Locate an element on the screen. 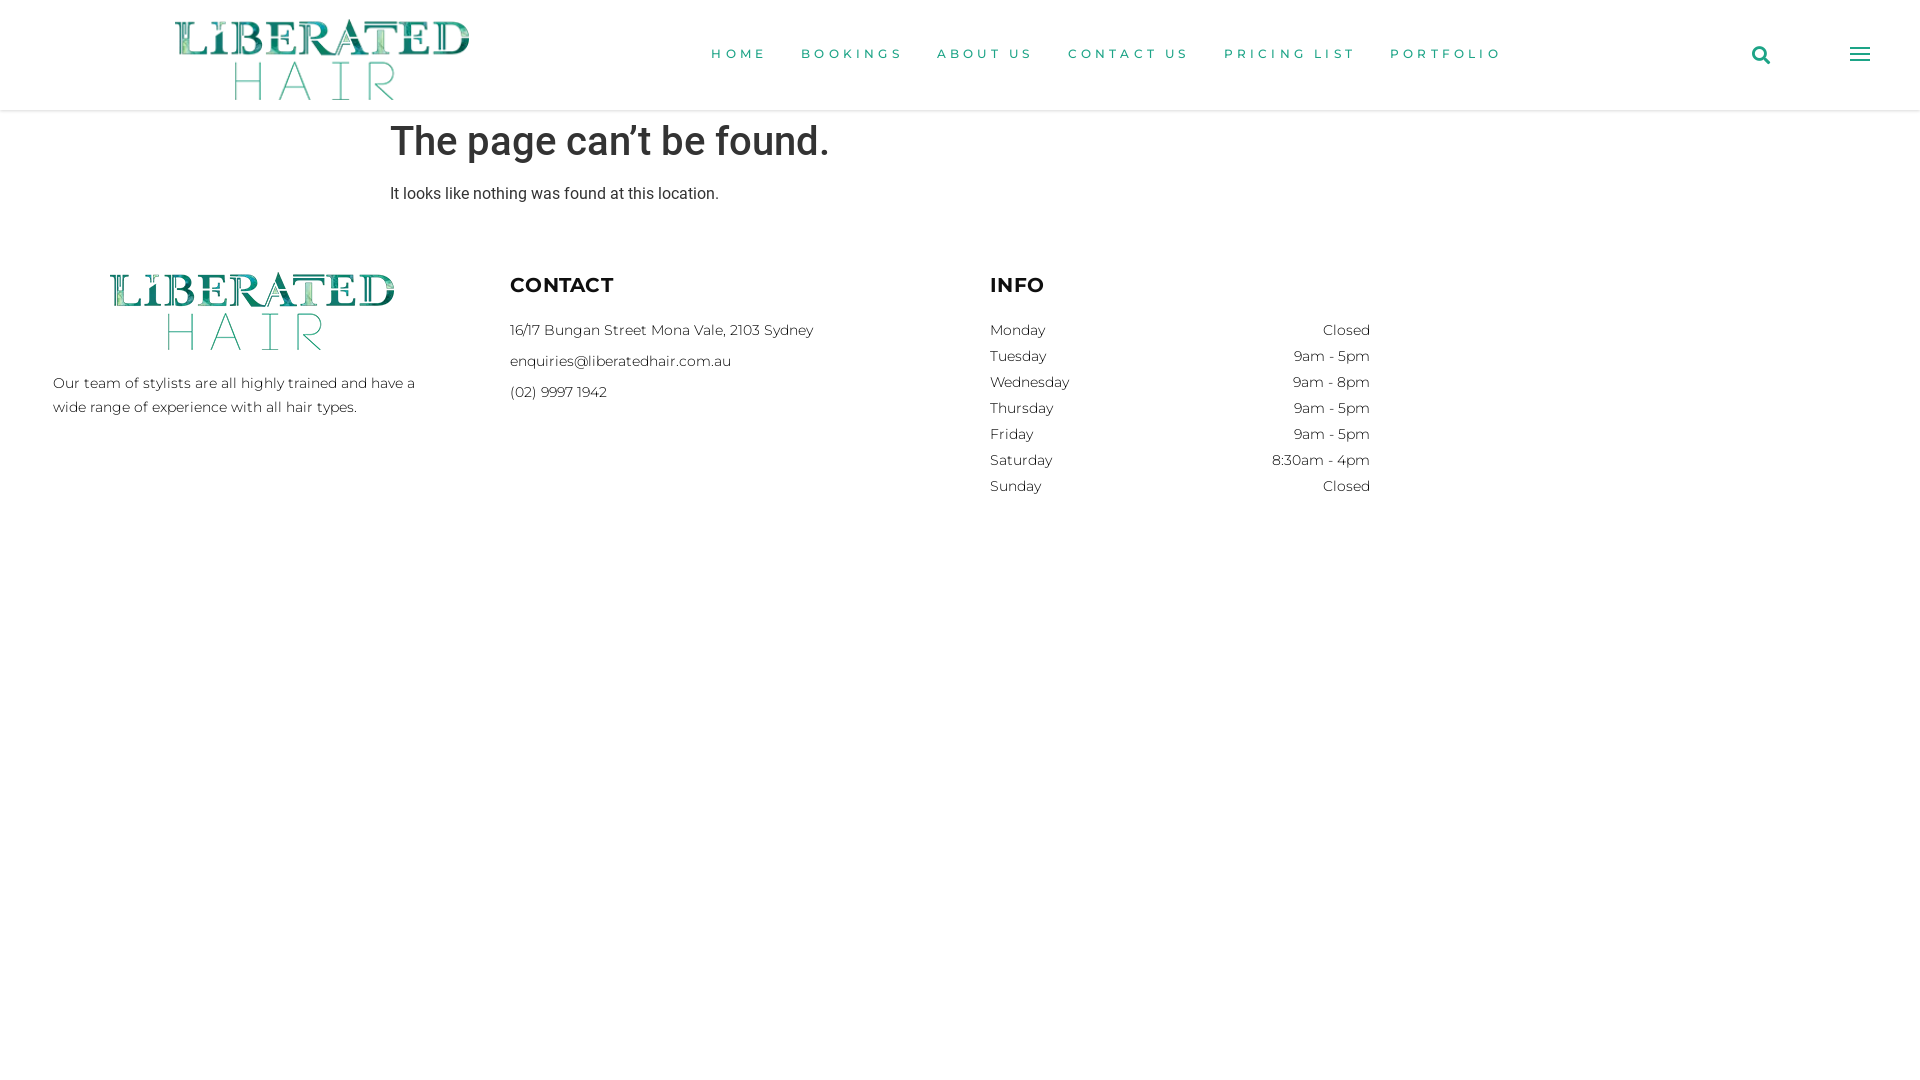 The height and width of the screenshot is (1080, 1920). CONTACT US is located at coordinates (1129, 55).